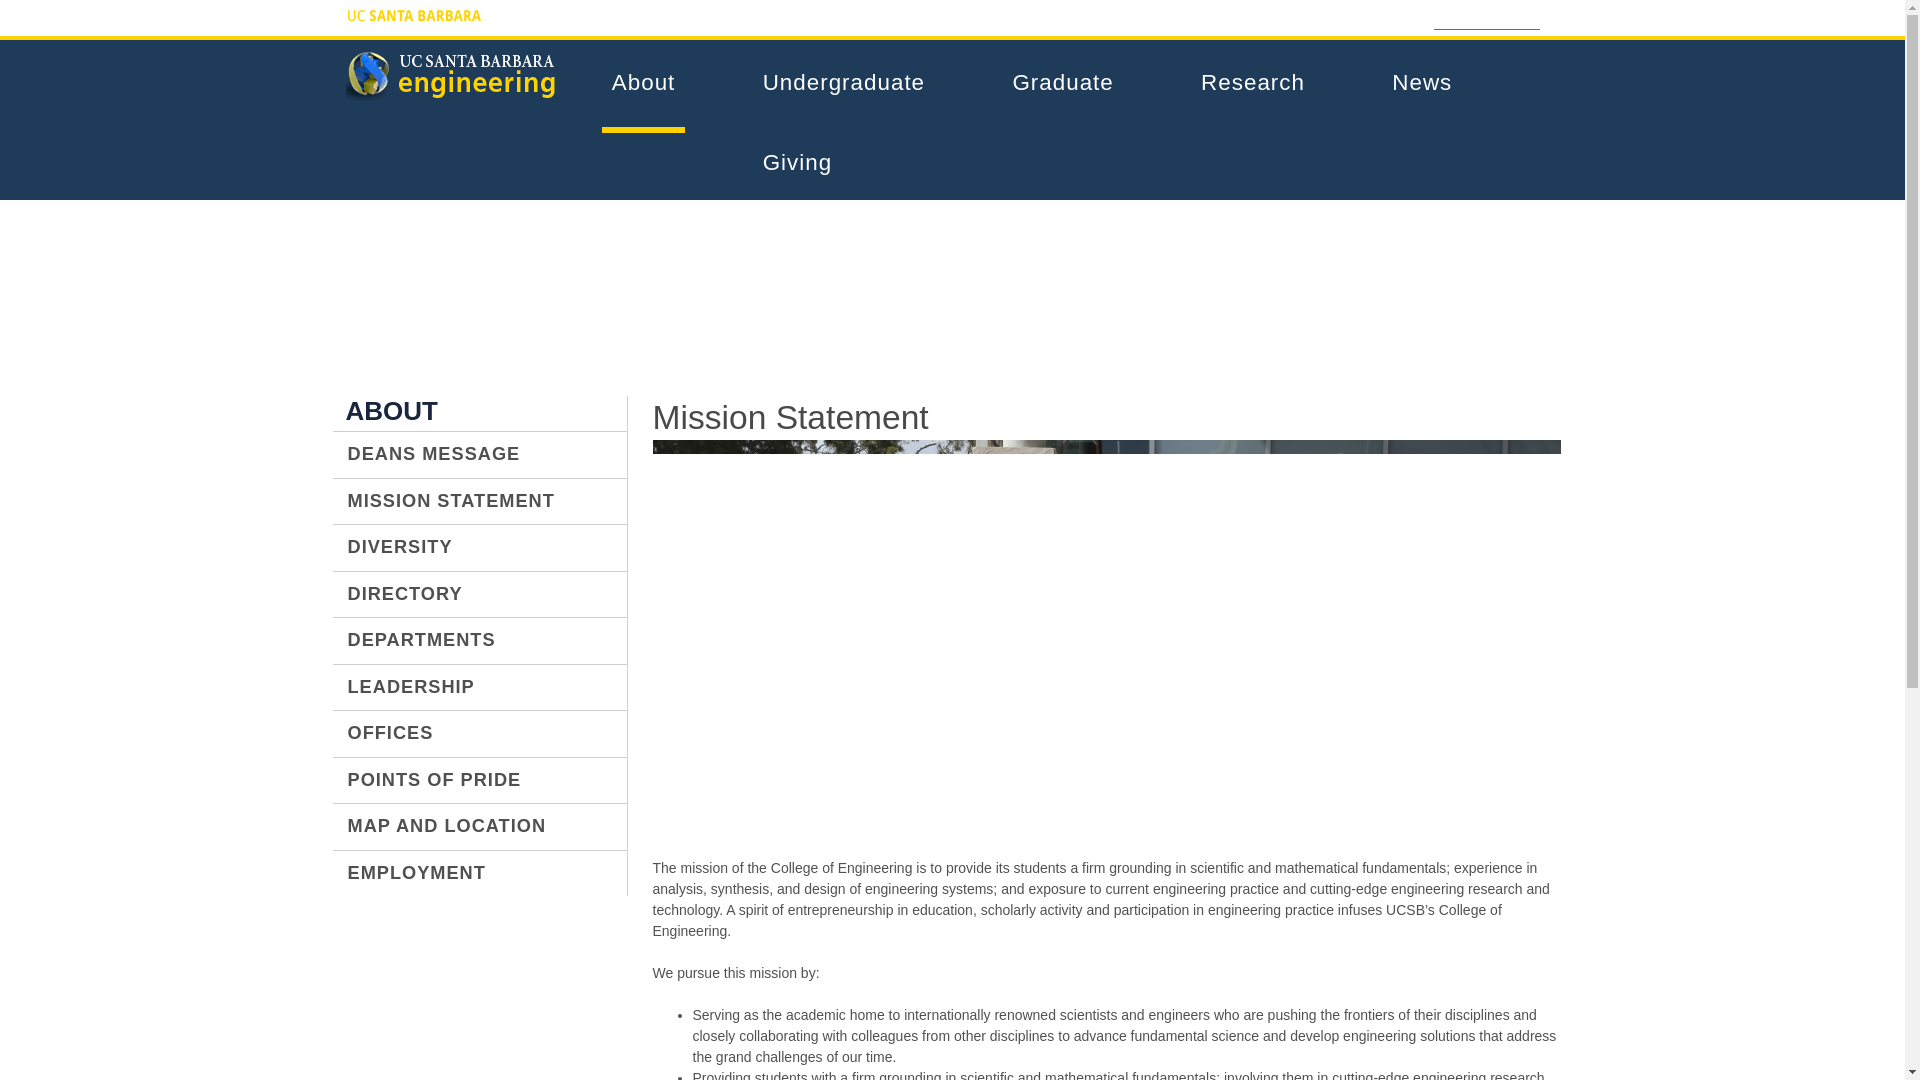 This screenshot has height=1080, width=1920. I want to click on Enter the terms you wish to search for., so click(1486, 16).